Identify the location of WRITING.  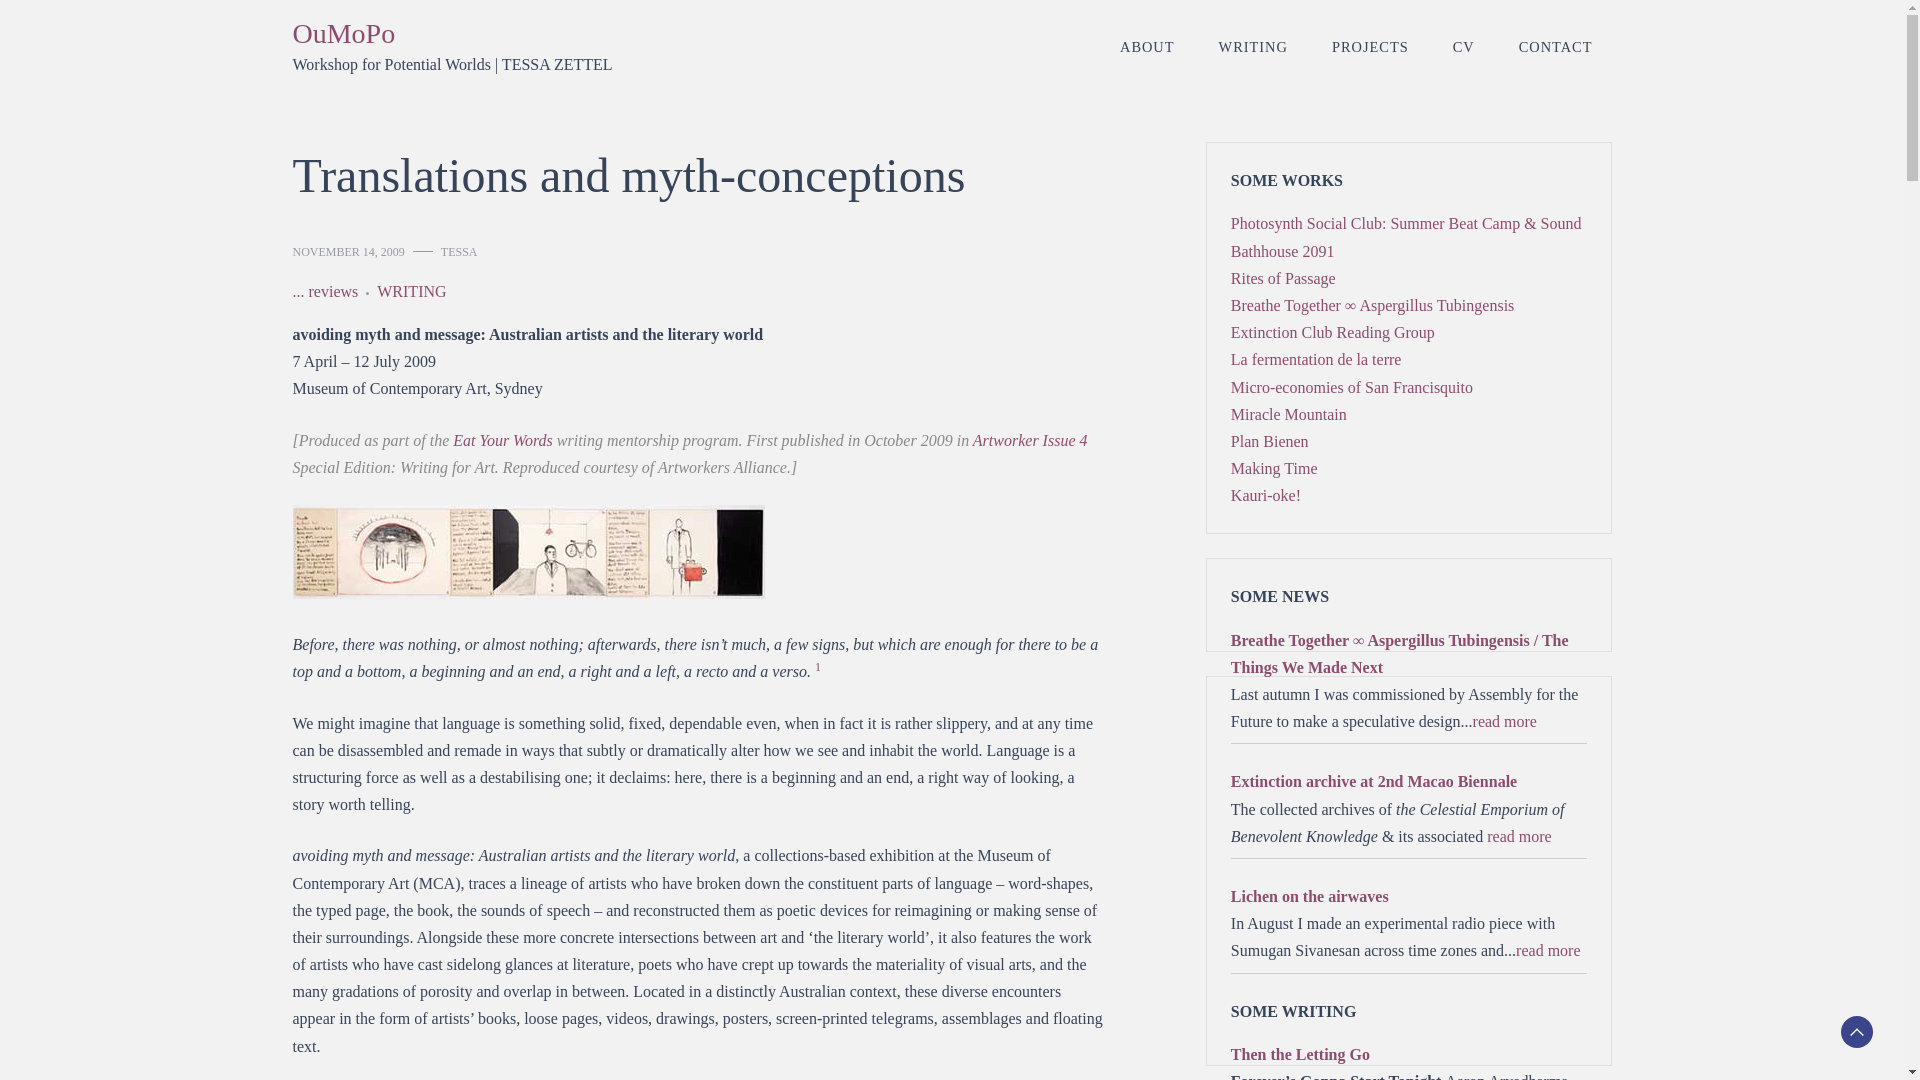
(410, 290).